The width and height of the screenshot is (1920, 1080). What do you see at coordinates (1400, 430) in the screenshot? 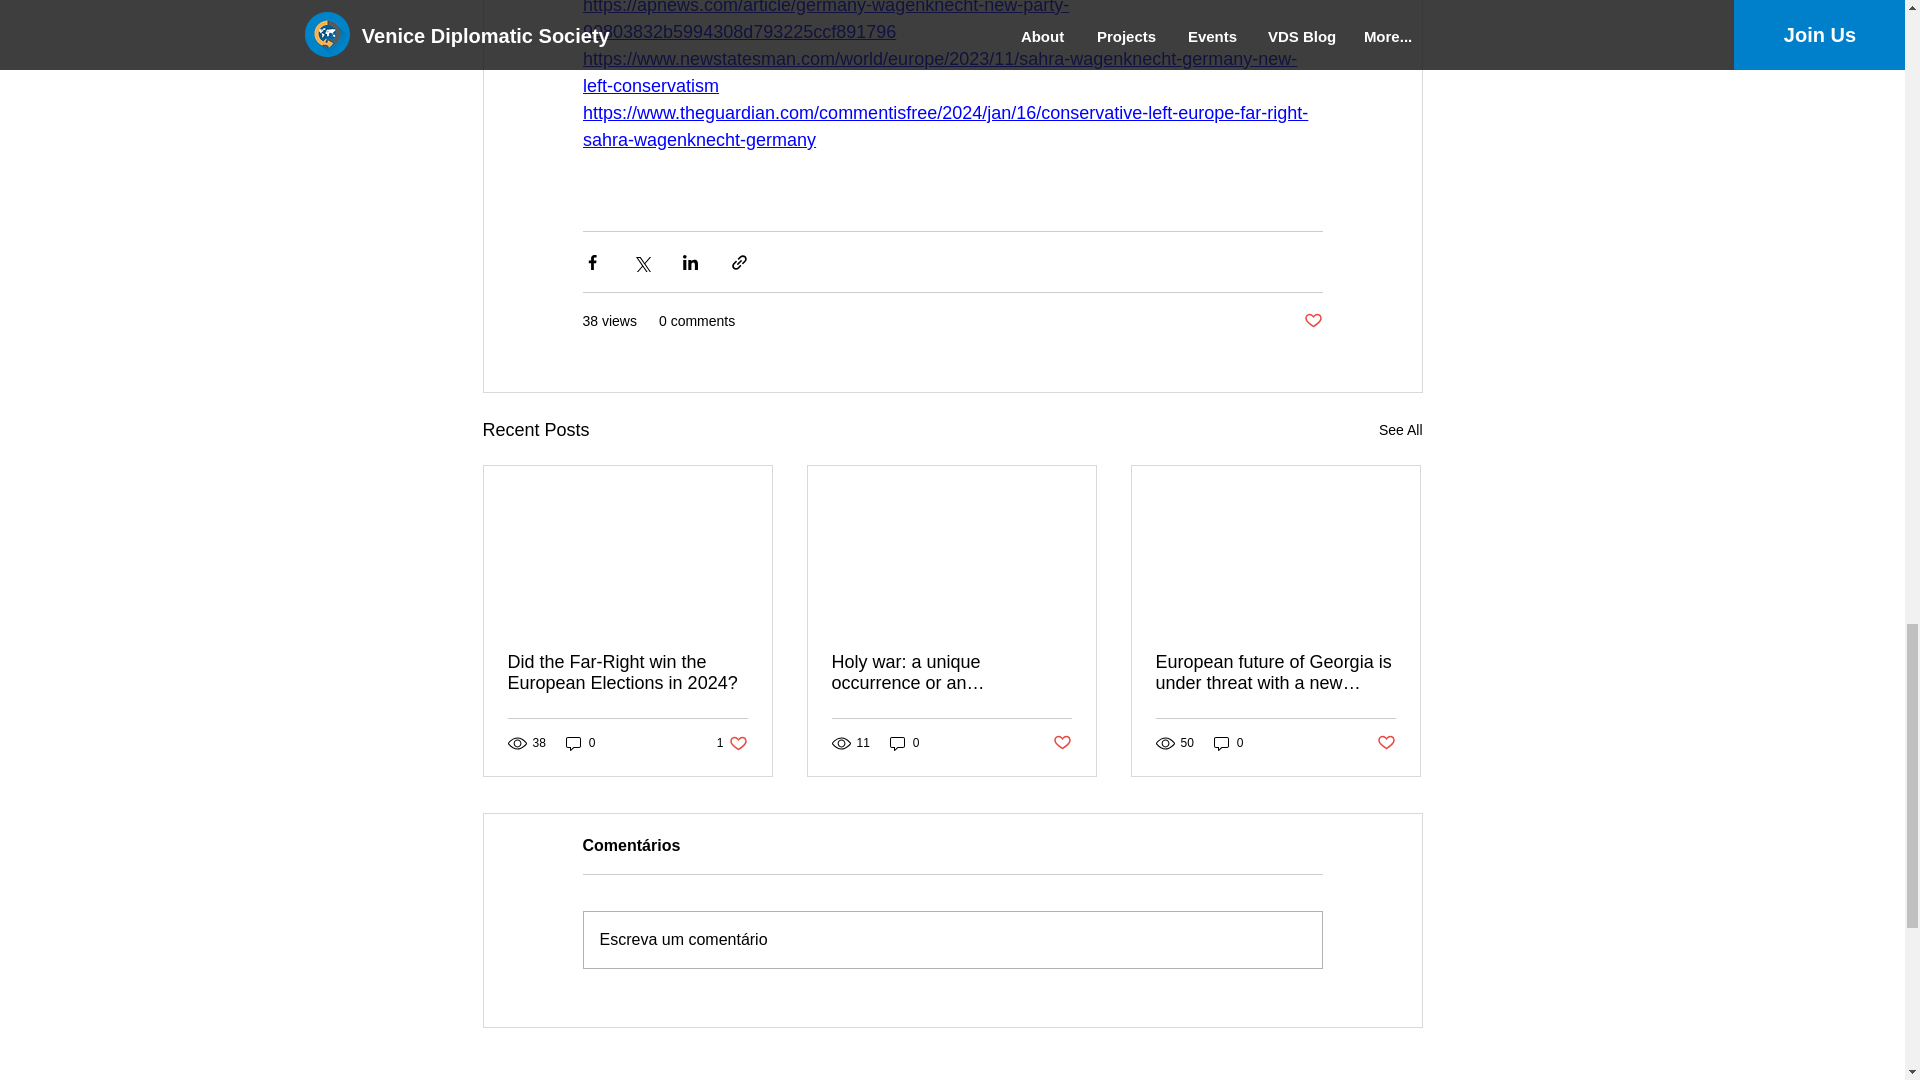
I see `0` at bounding box center [1400, 430].